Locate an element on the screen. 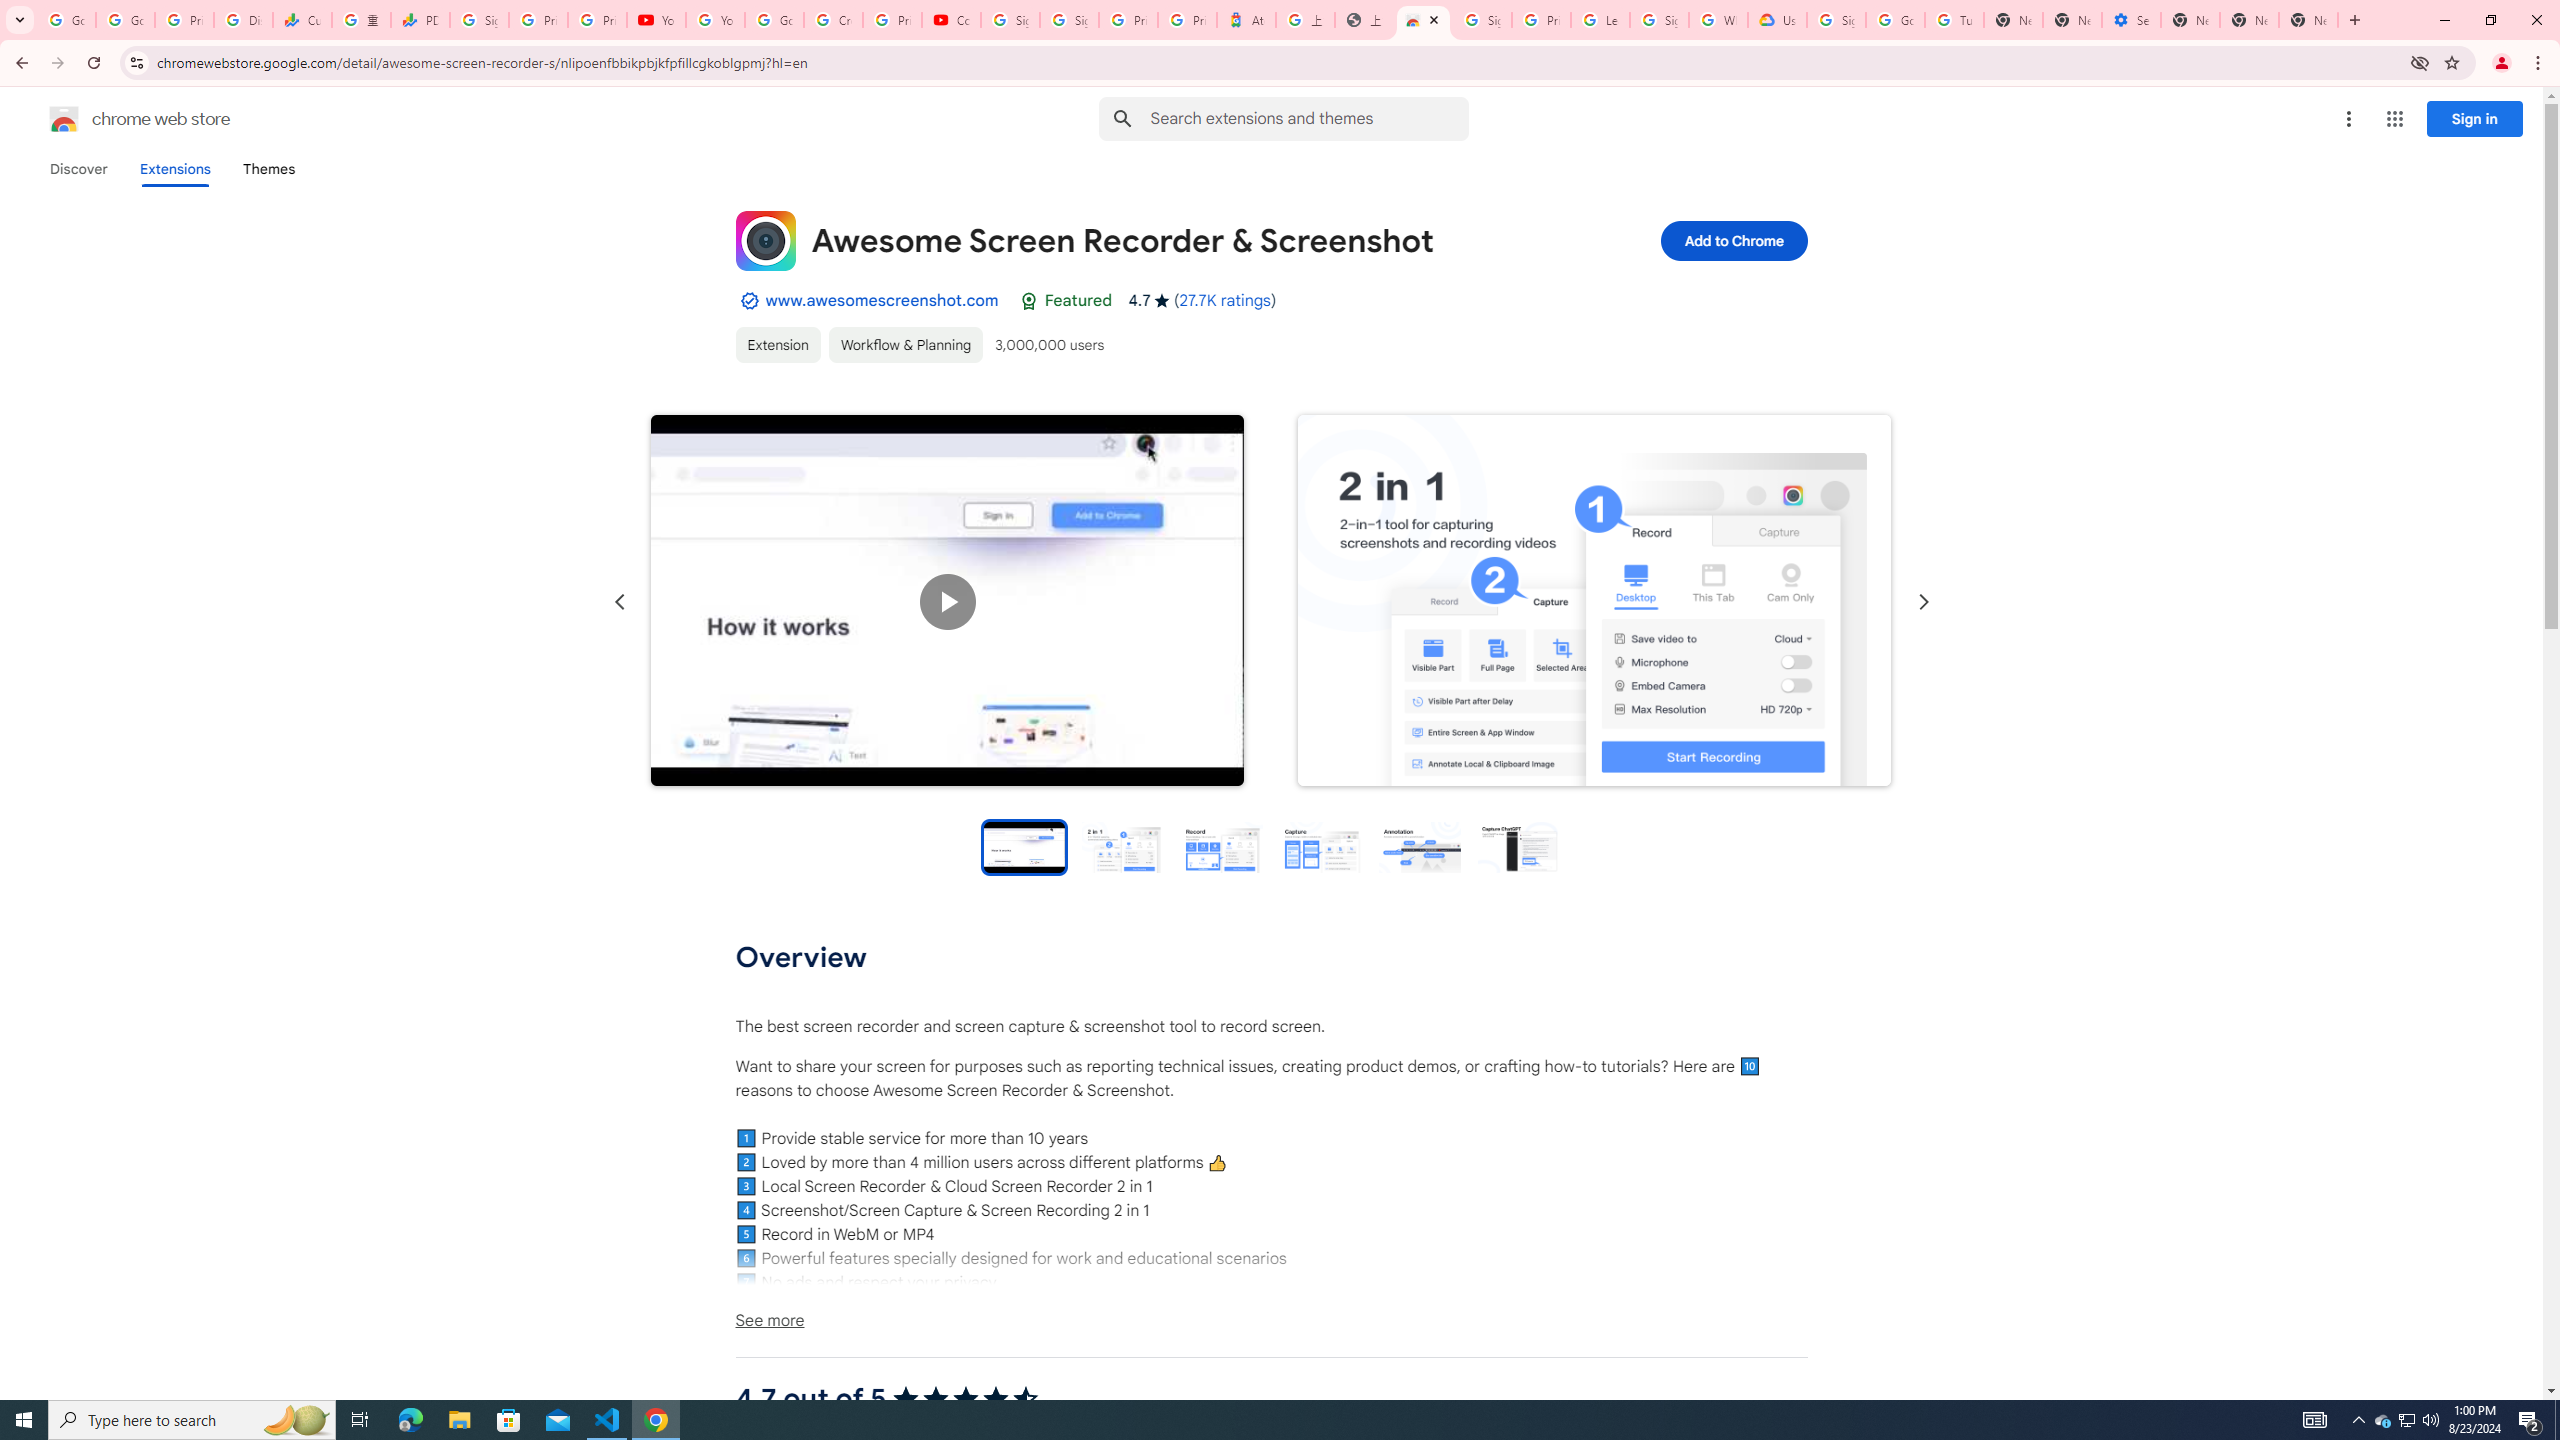 The height and width of the screenshot is (1440, 2560). See more is located at coordinates (1270, 1320).